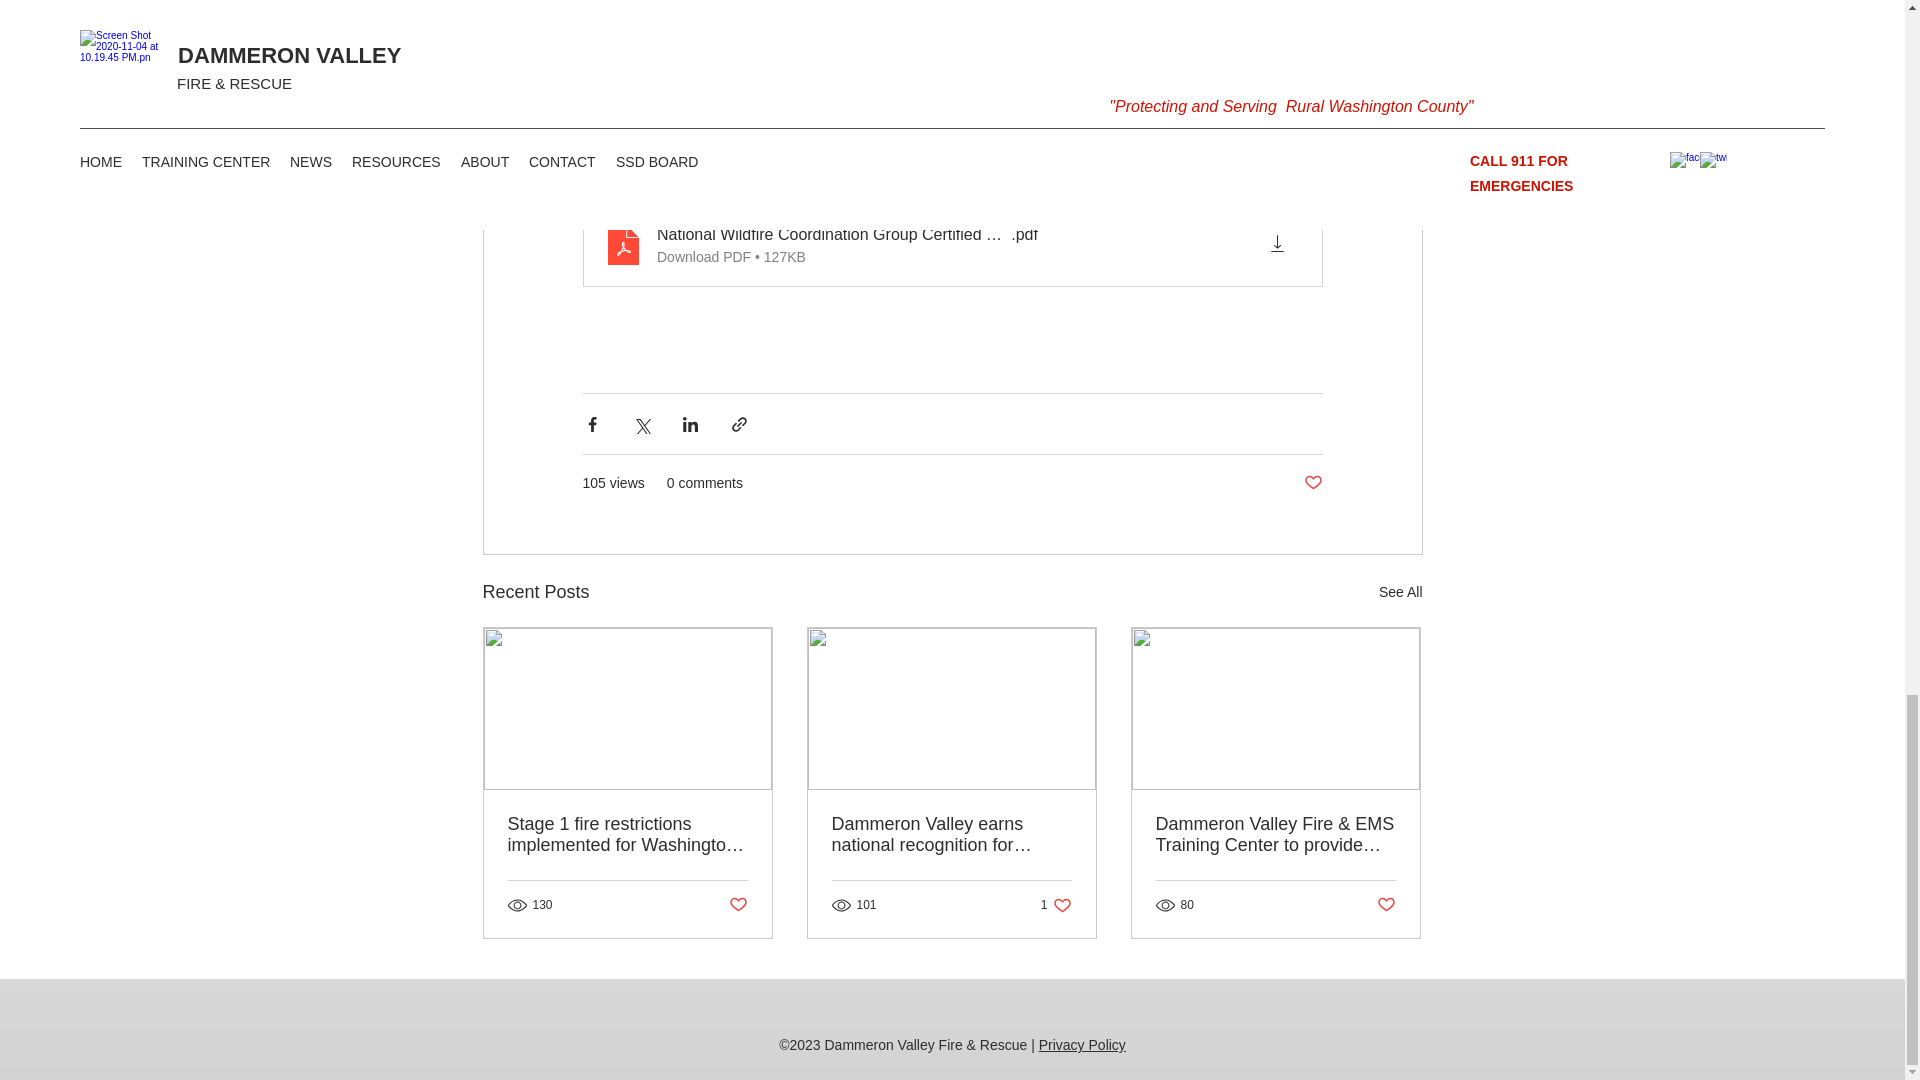 The height and width of the screenshot is (1080, 1920). I want to click on Post not marked as liked, so click(1386, 905).